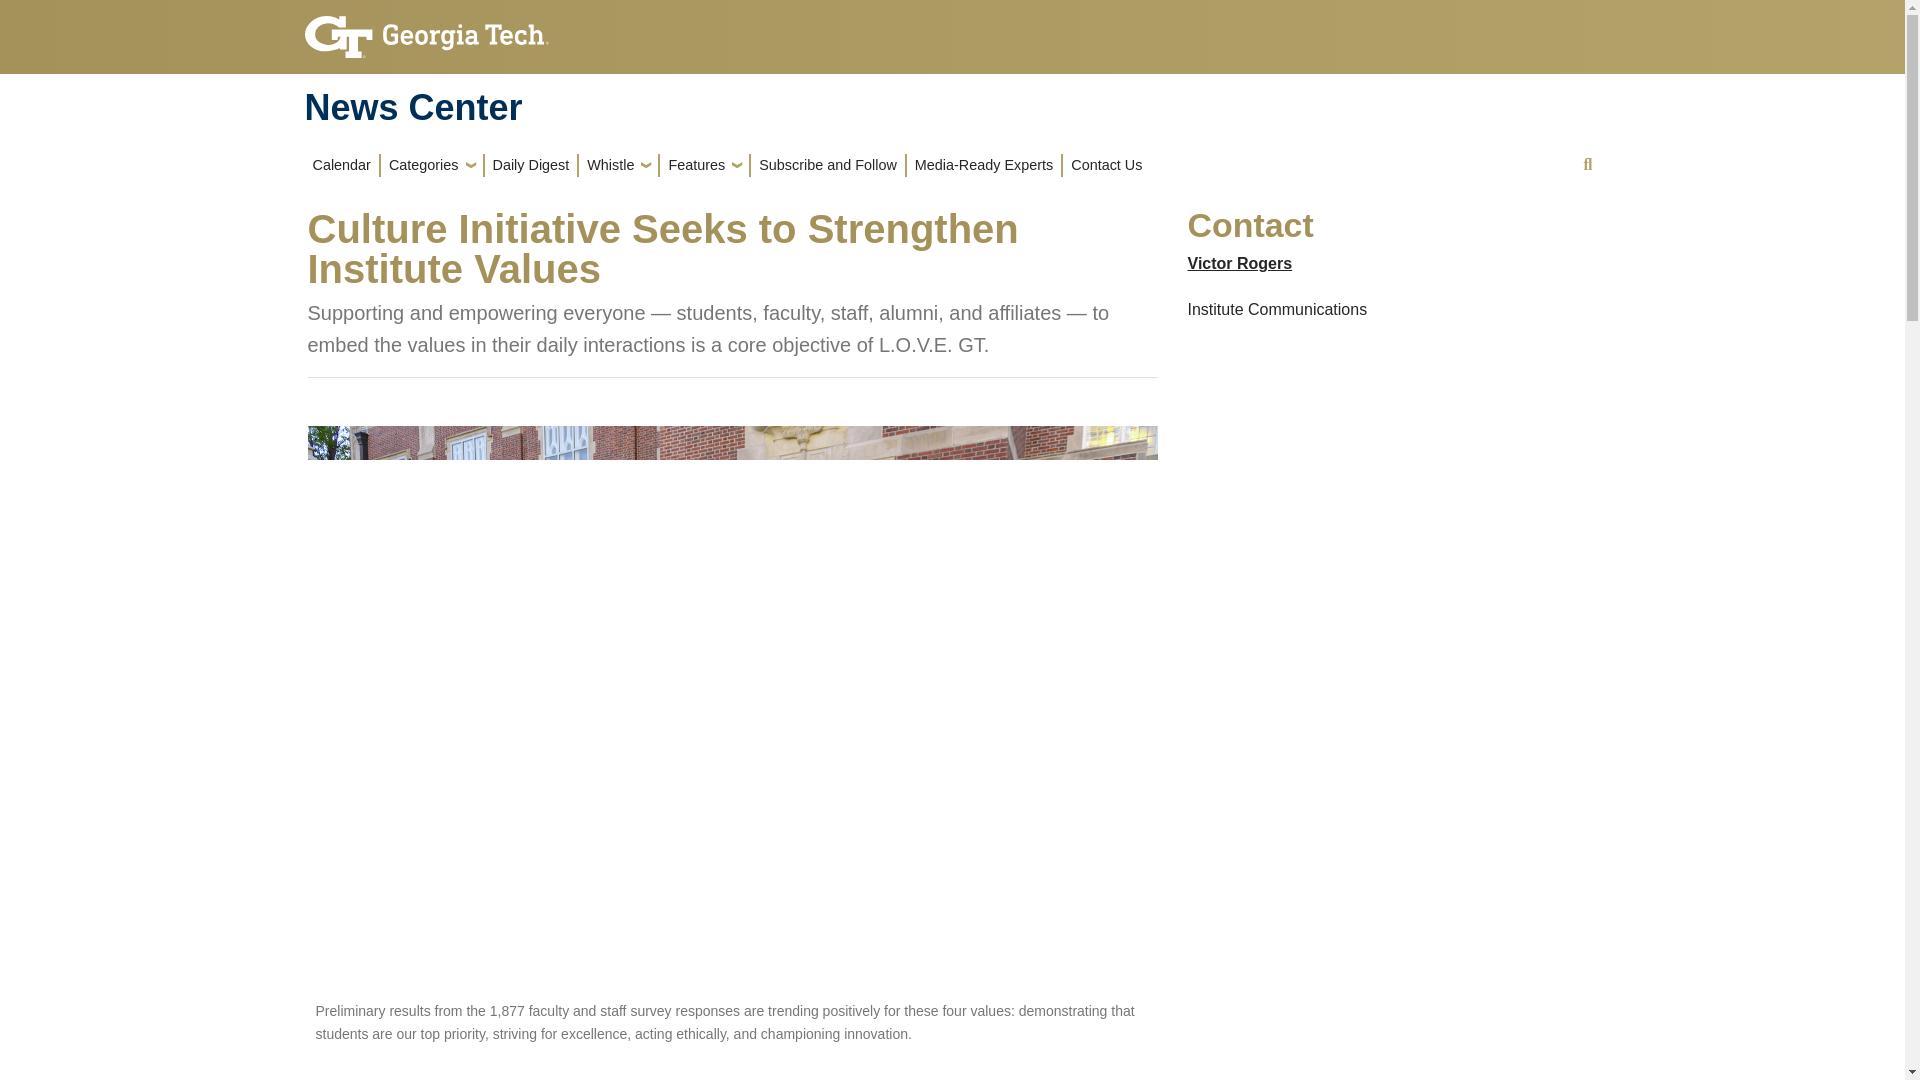 This screenshot has width=1920, height=1080. I want to click on Victor Rogers, so click(1240, 262).